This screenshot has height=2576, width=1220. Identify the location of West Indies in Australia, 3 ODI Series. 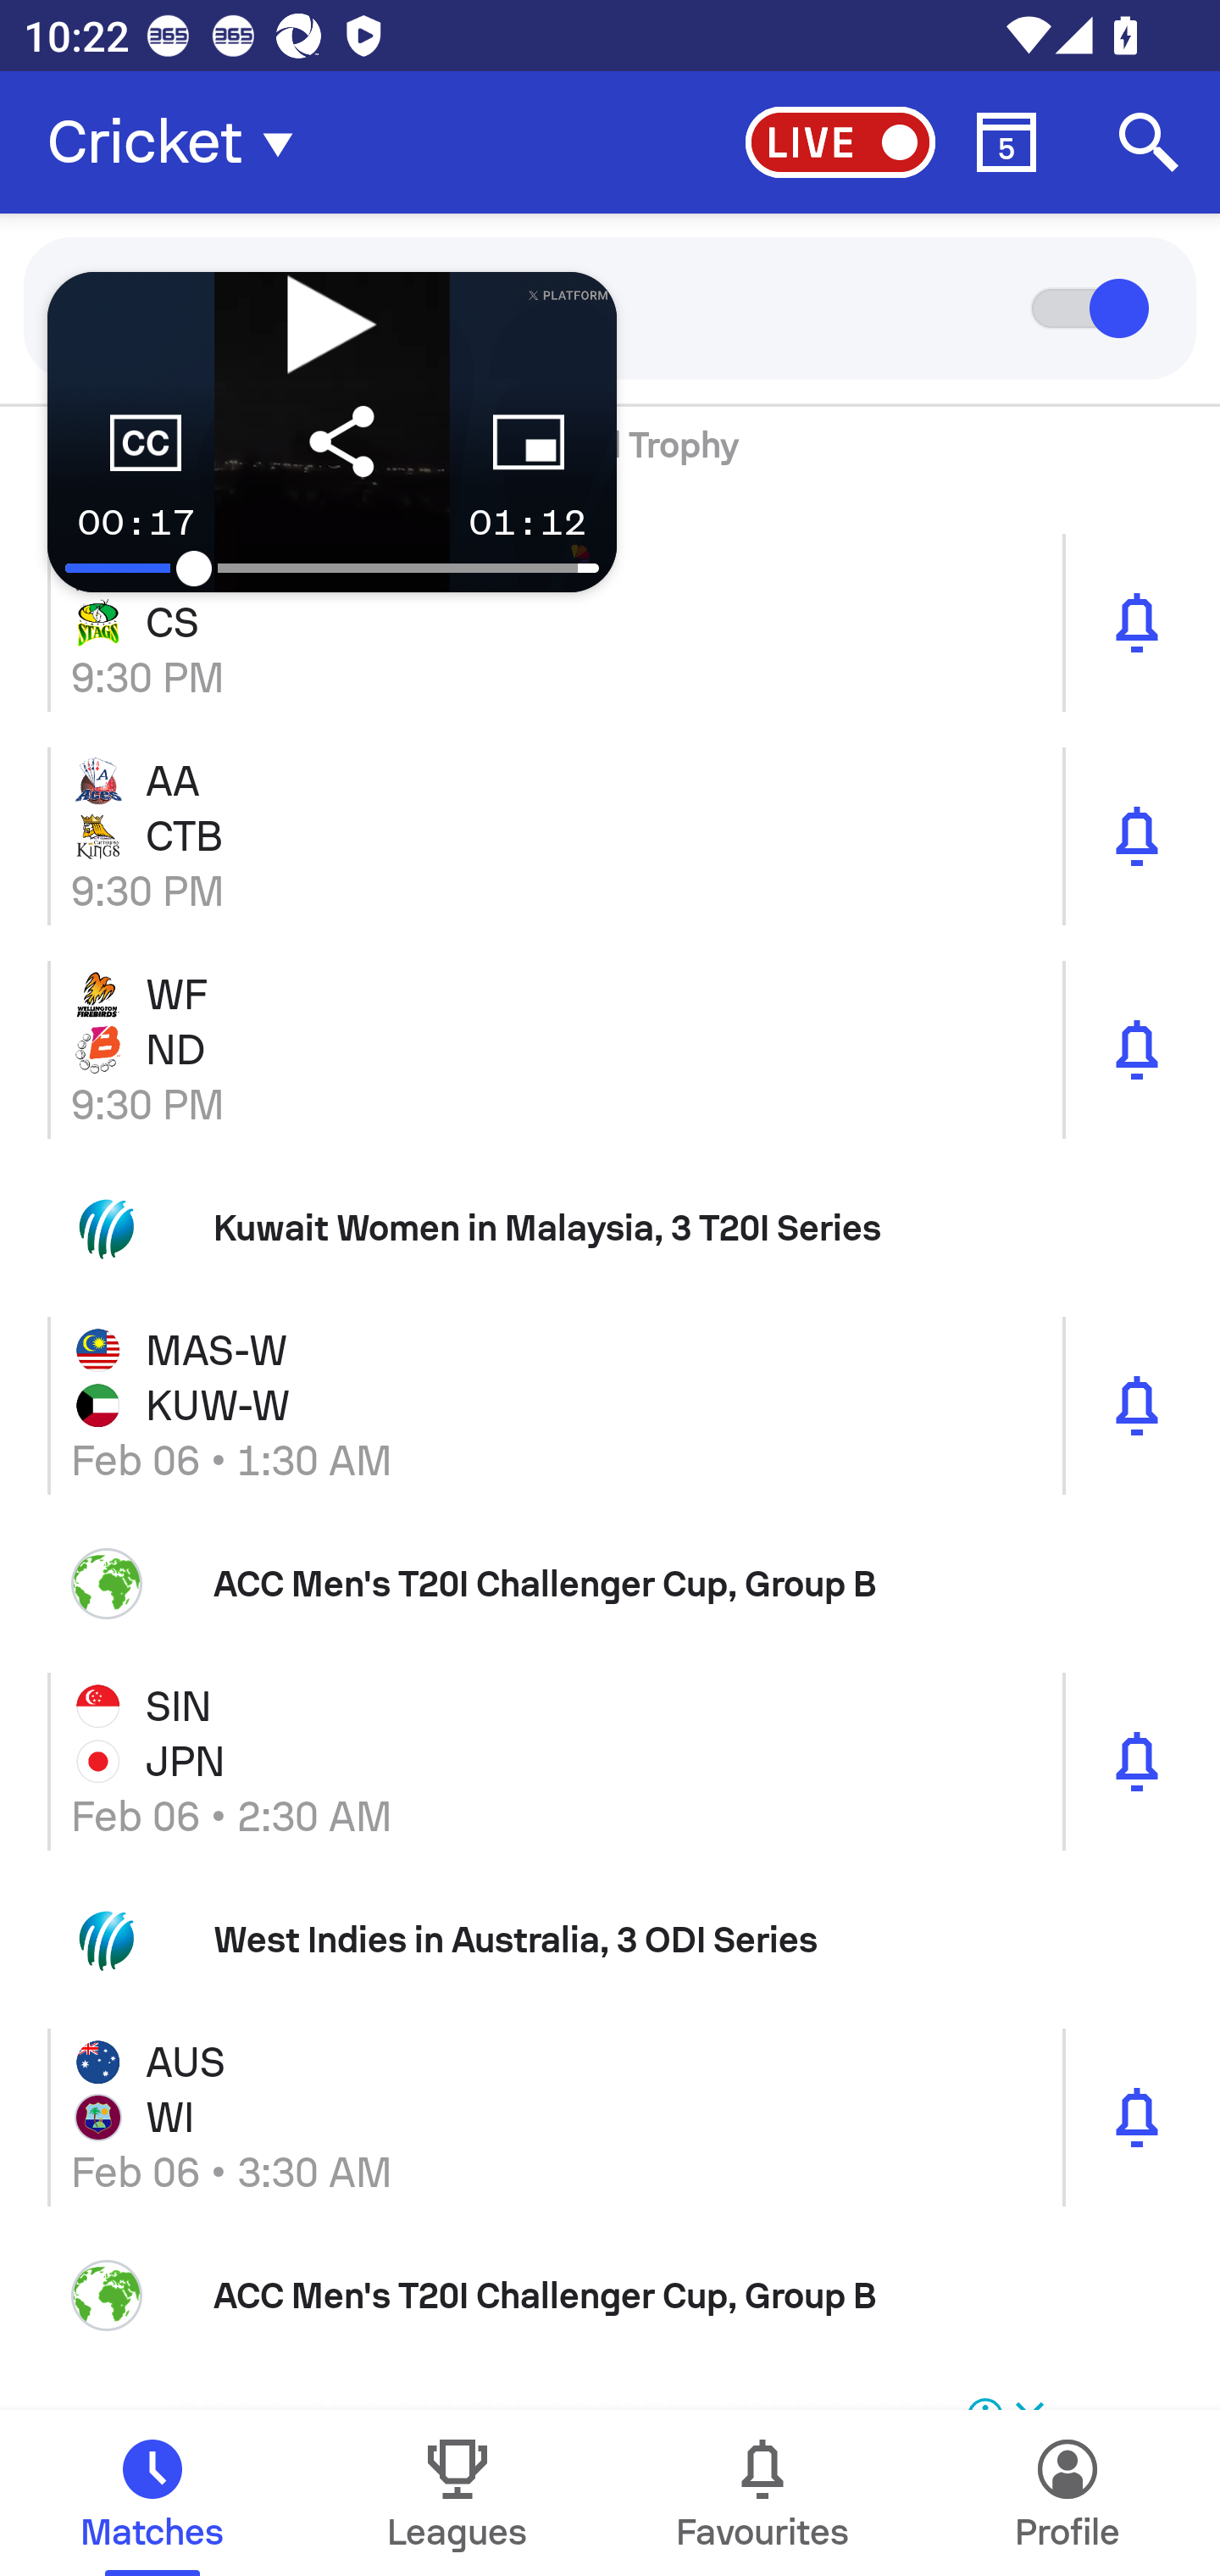
(610, 1940).